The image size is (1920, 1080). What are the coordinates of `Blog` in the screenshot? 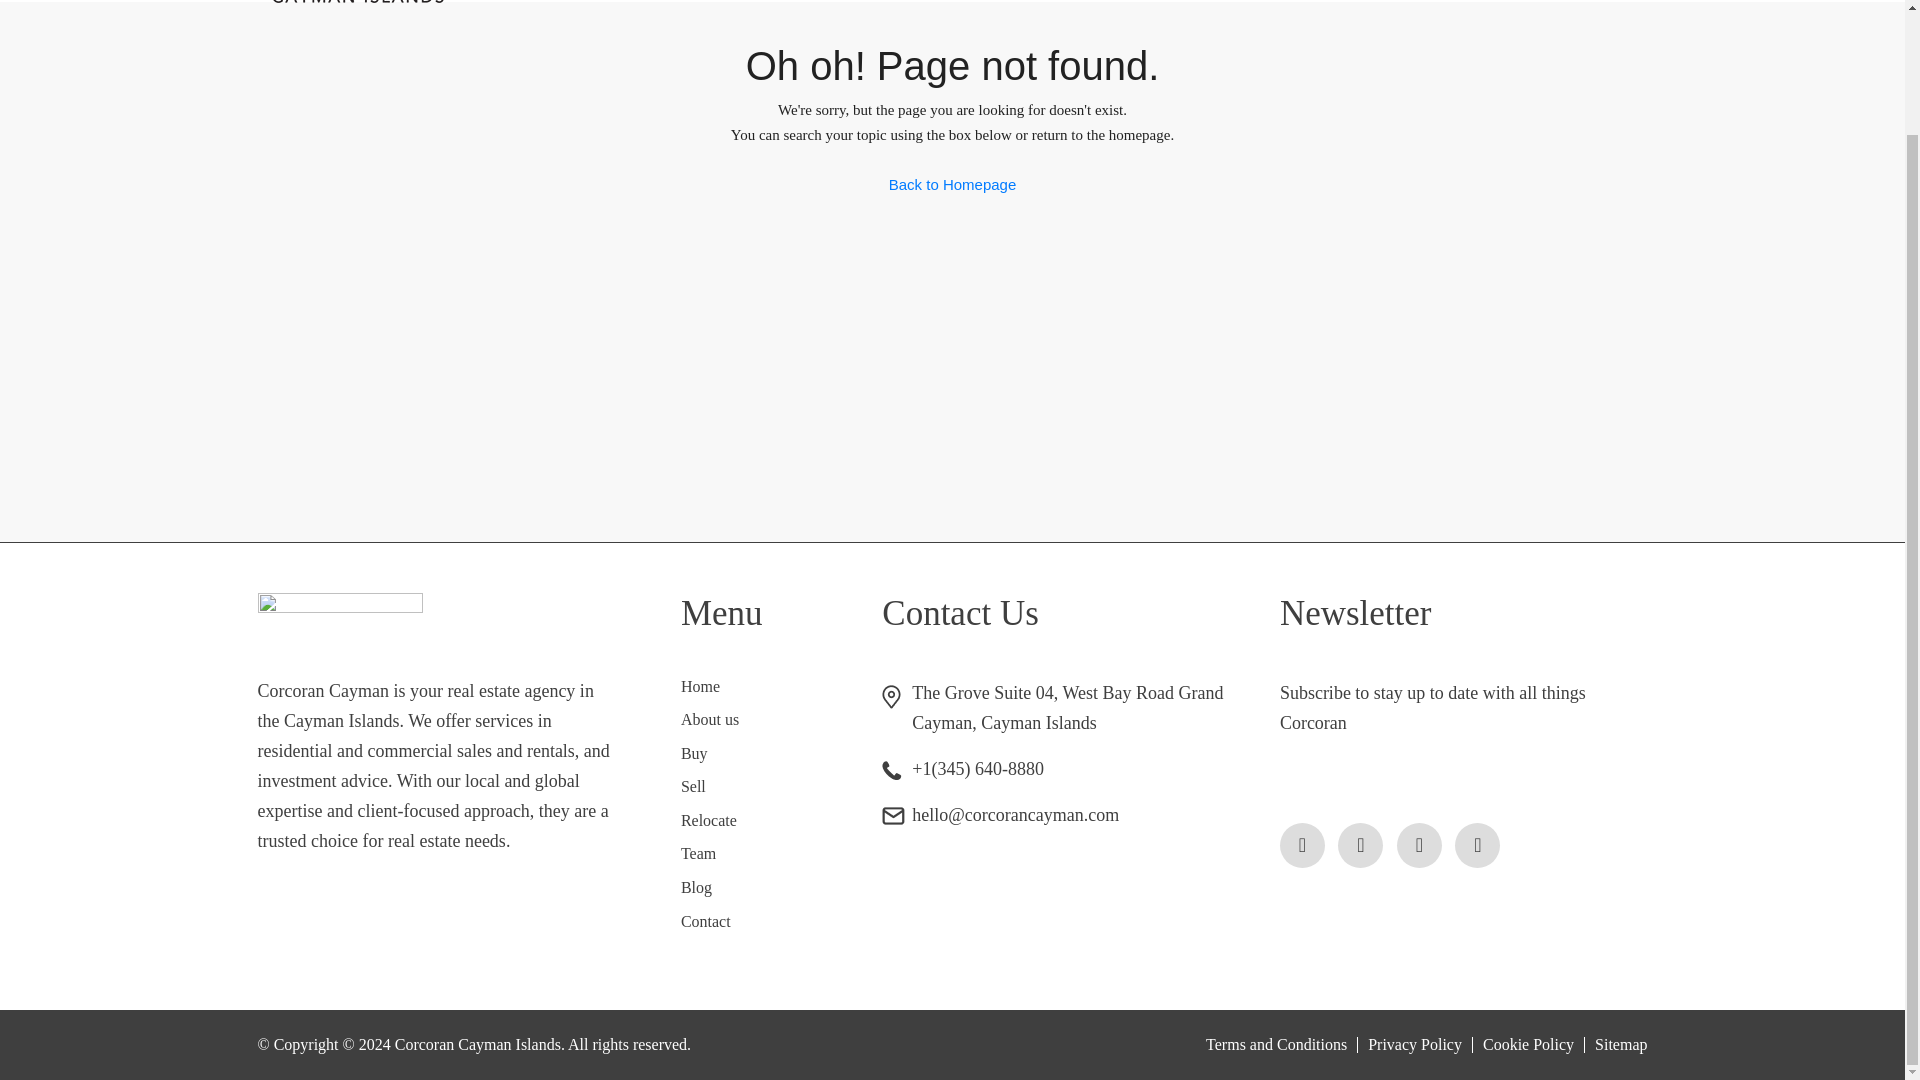 It's located at (696, 888).